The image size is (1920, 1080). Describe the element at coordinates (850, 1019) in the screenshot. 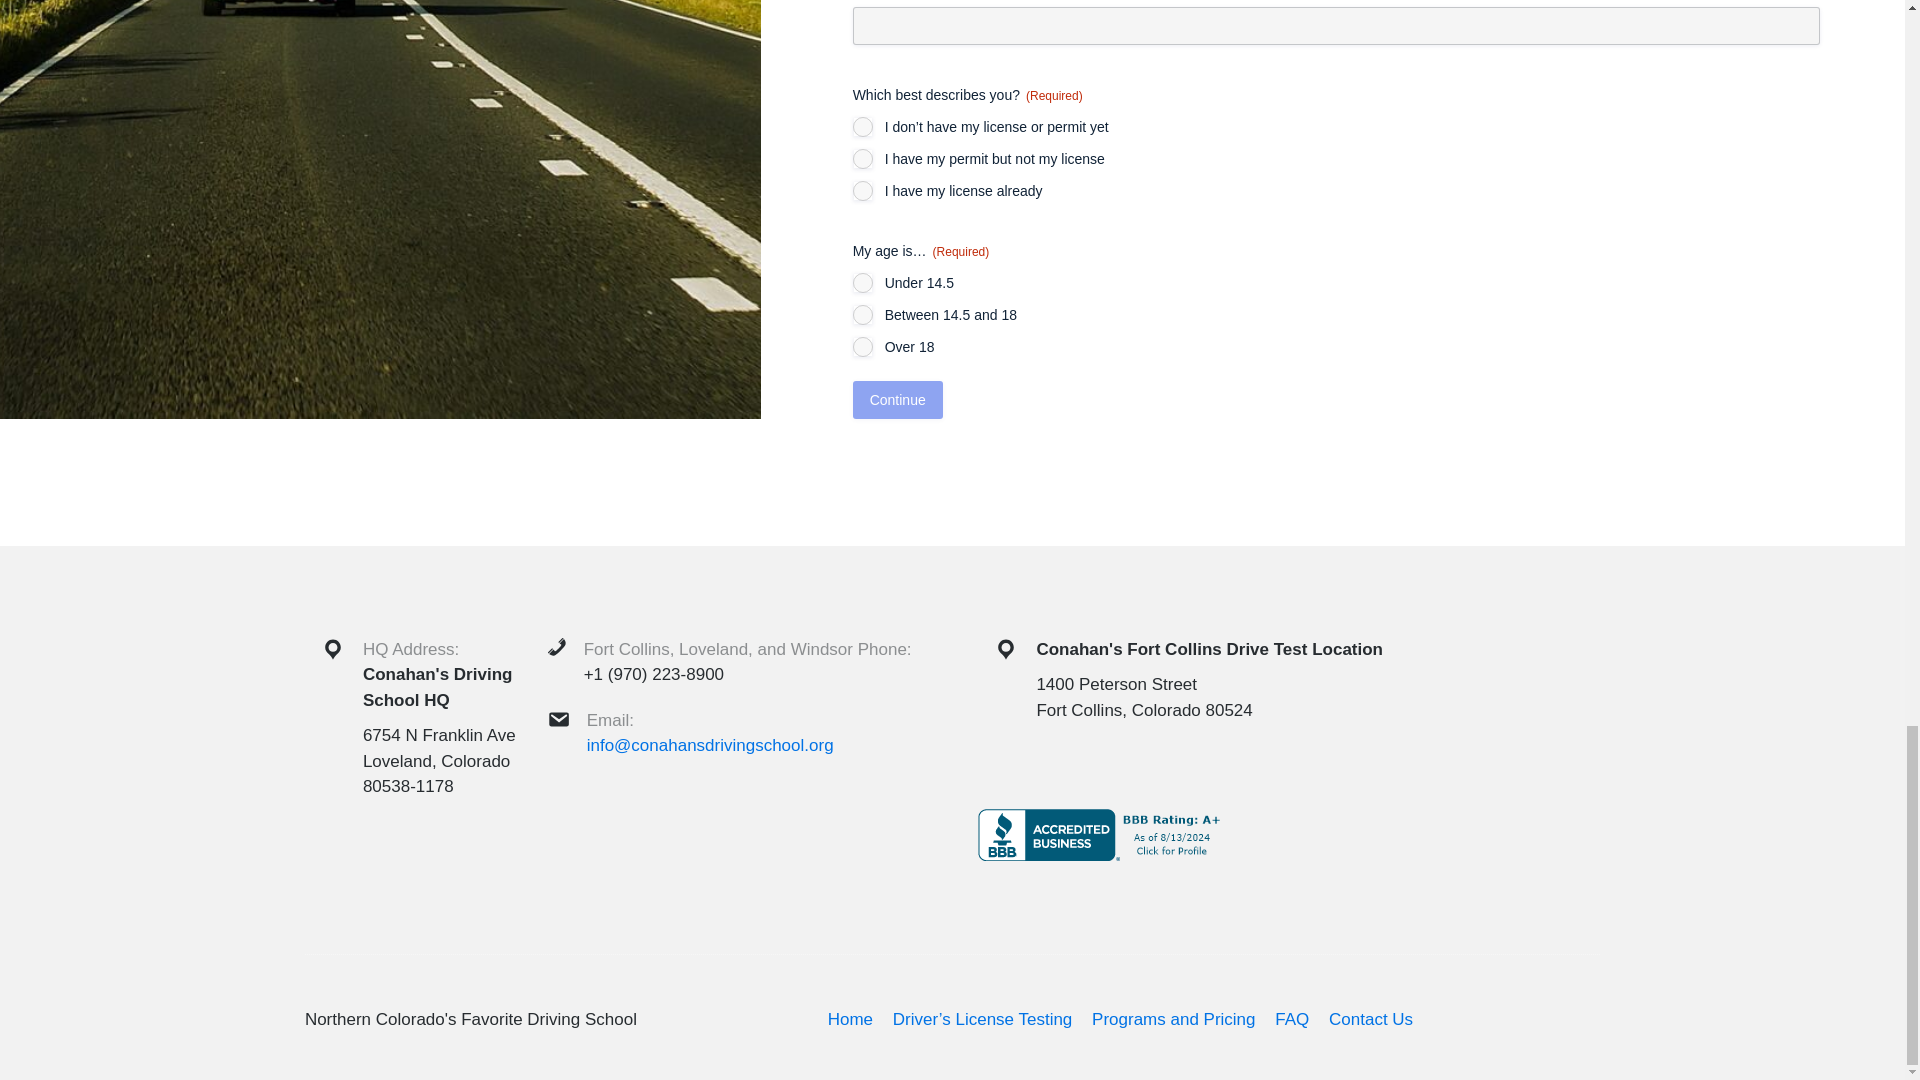

I see `Home` at that location.